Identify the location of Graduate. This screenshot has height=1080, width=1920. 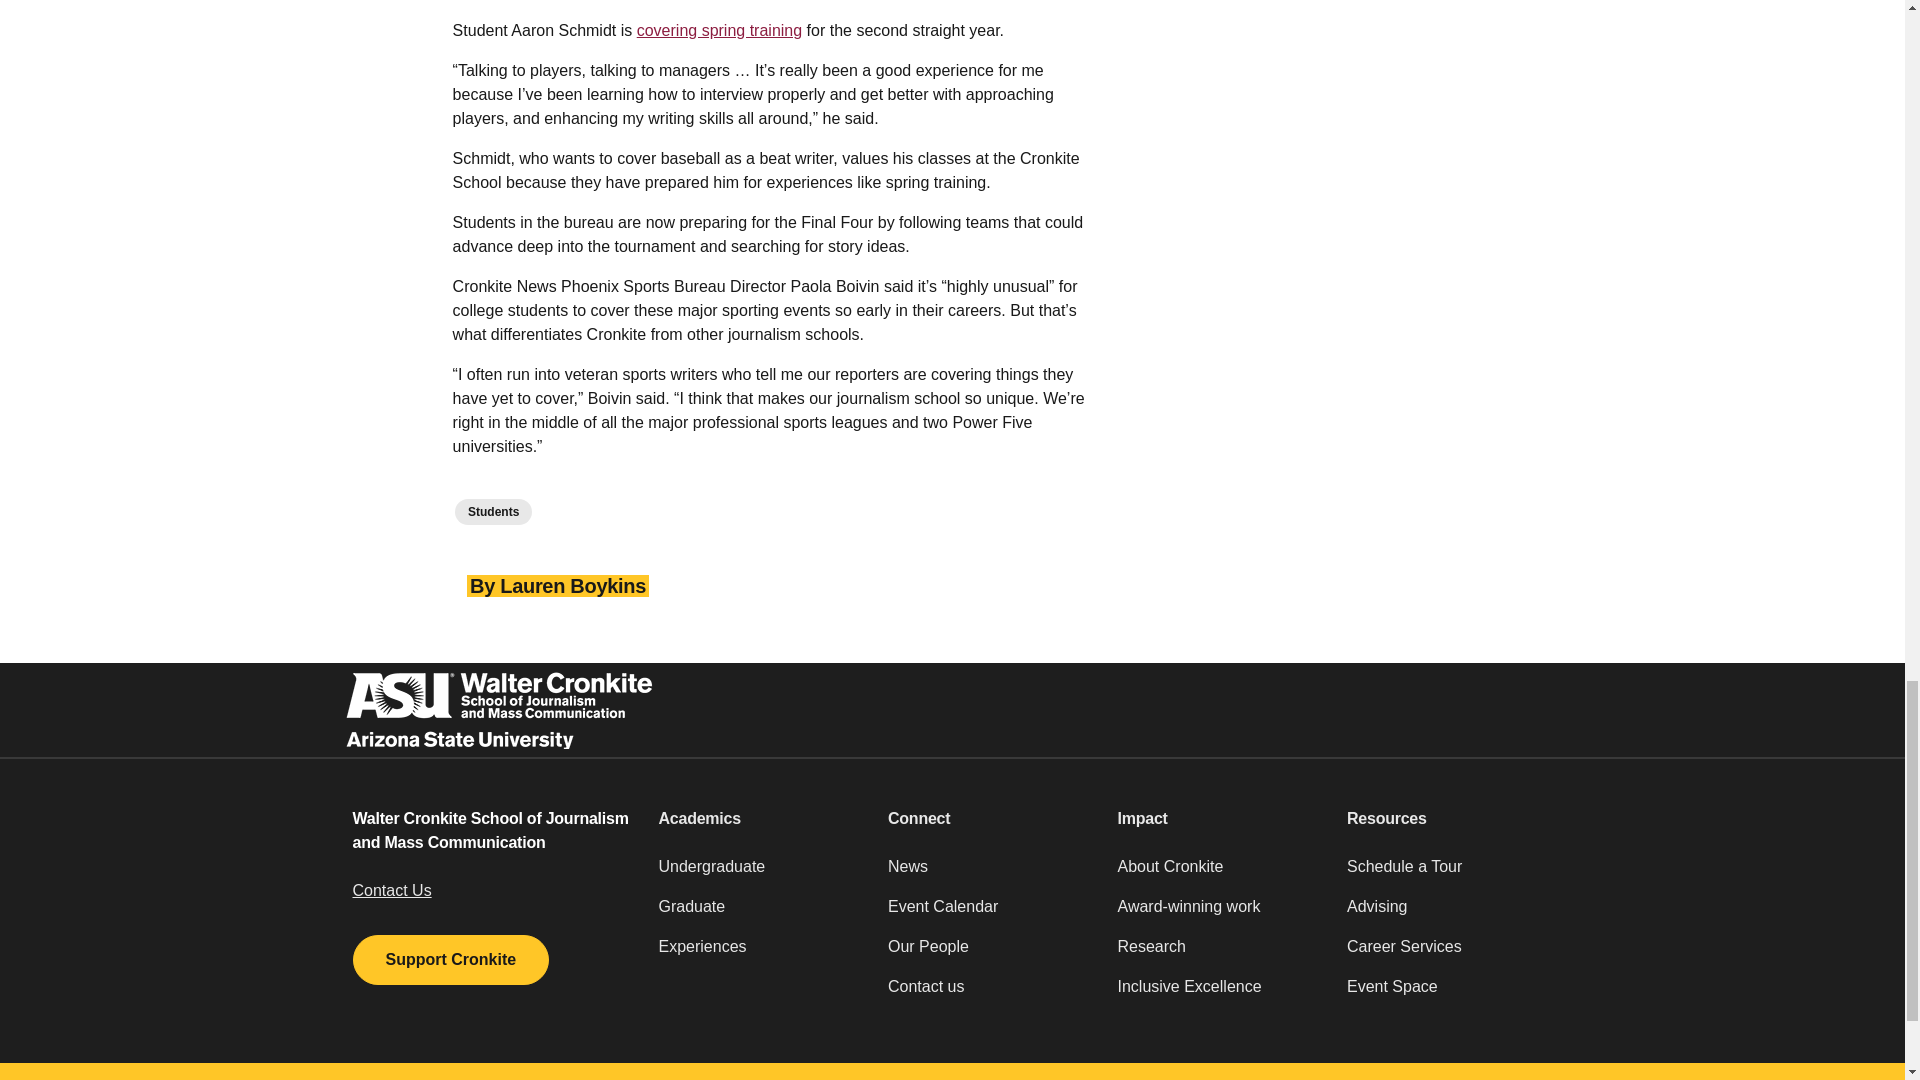
(761, 915).